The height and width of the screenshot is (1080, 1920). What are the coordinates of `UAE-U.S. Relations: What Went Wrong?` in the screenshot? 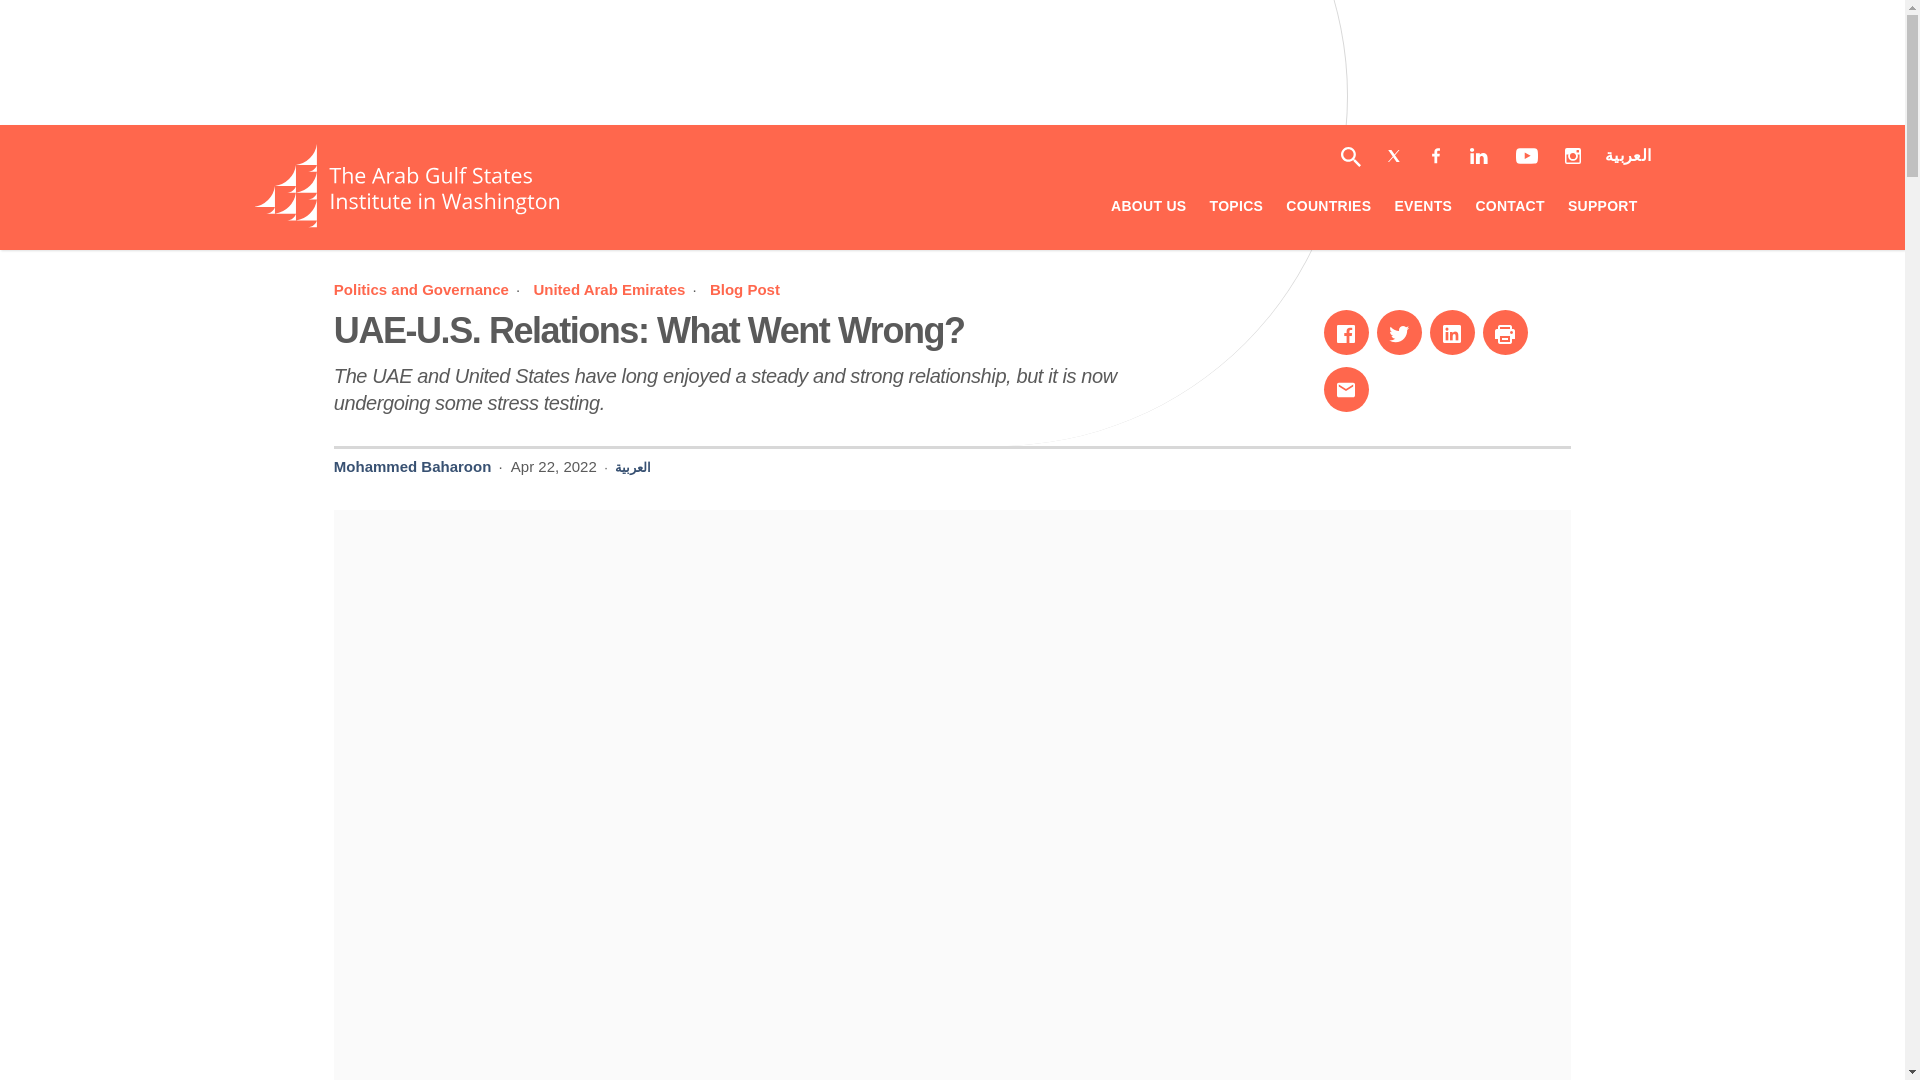 It's located at (744, 289).